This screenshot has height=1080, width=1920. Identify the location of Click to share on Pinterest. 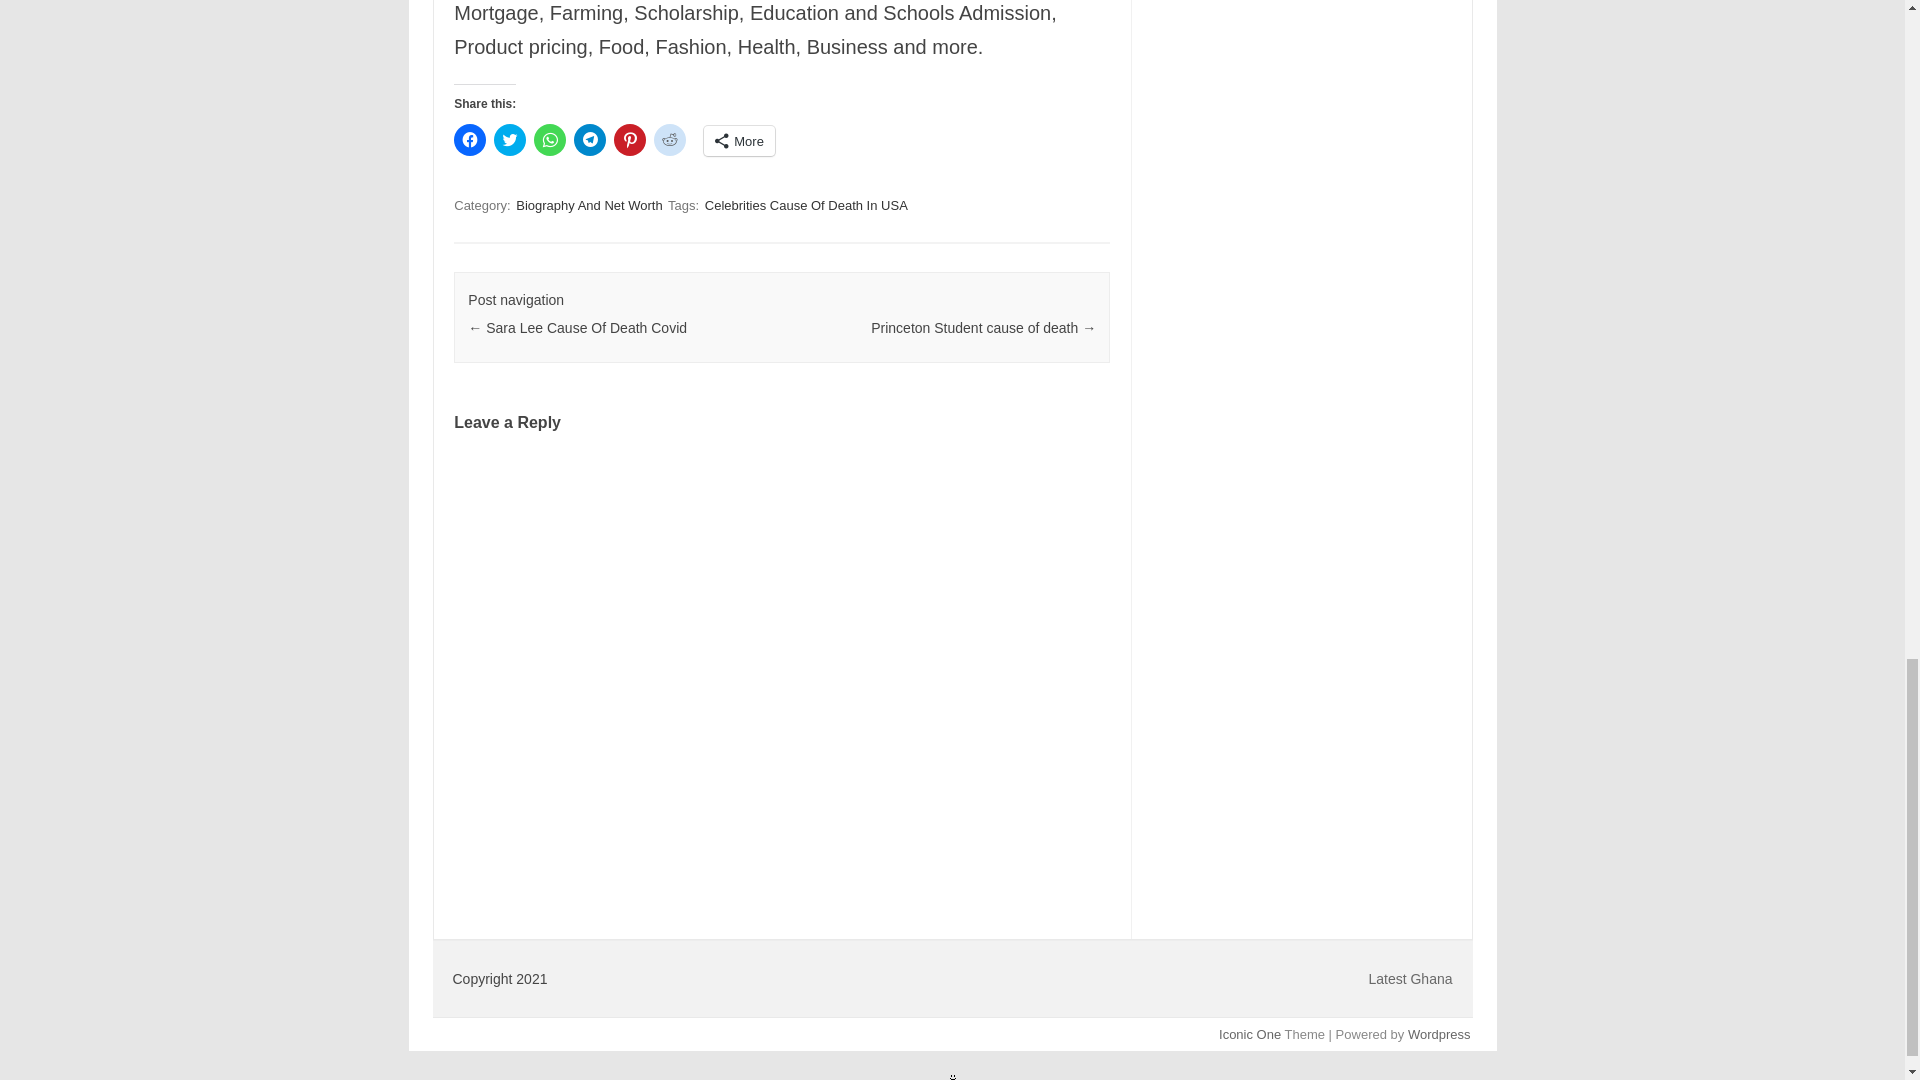
(630, 140).